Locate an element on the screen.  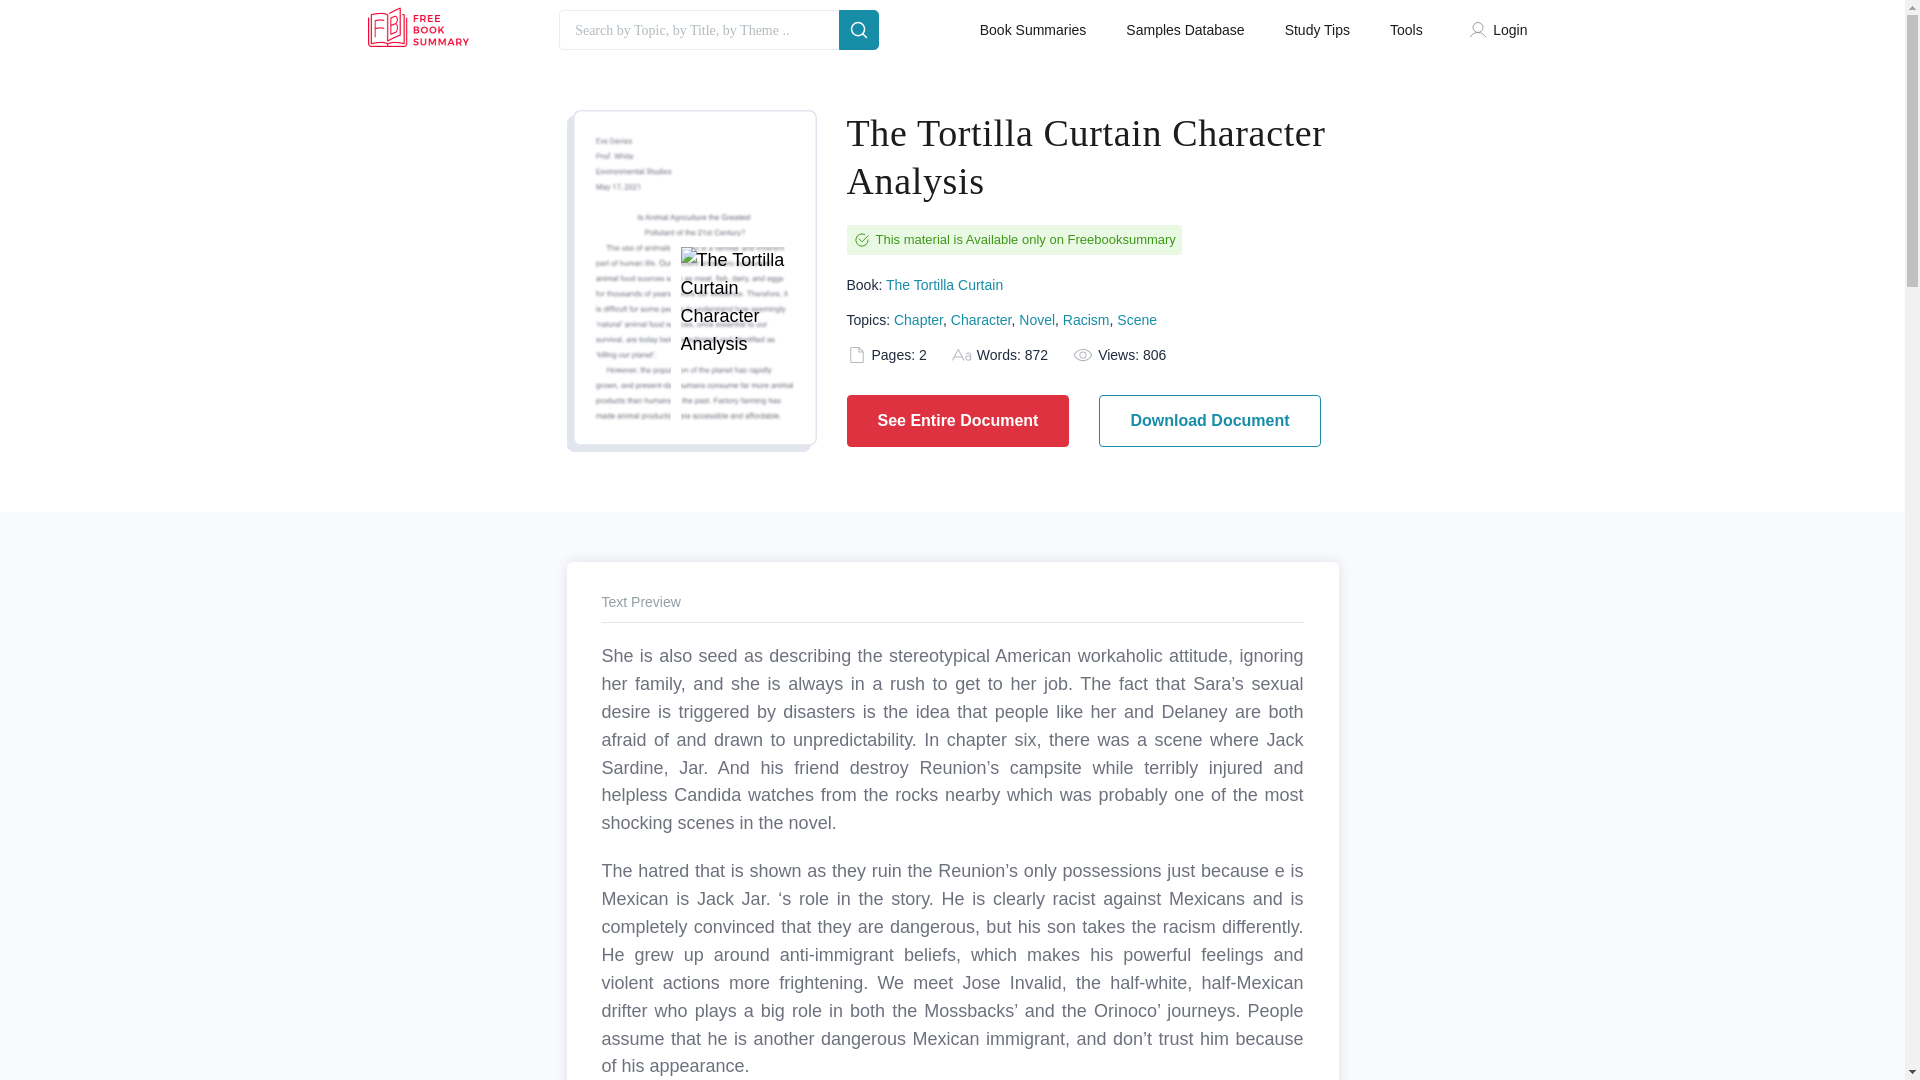
Samples Database is located at coordinates (1184, 30).